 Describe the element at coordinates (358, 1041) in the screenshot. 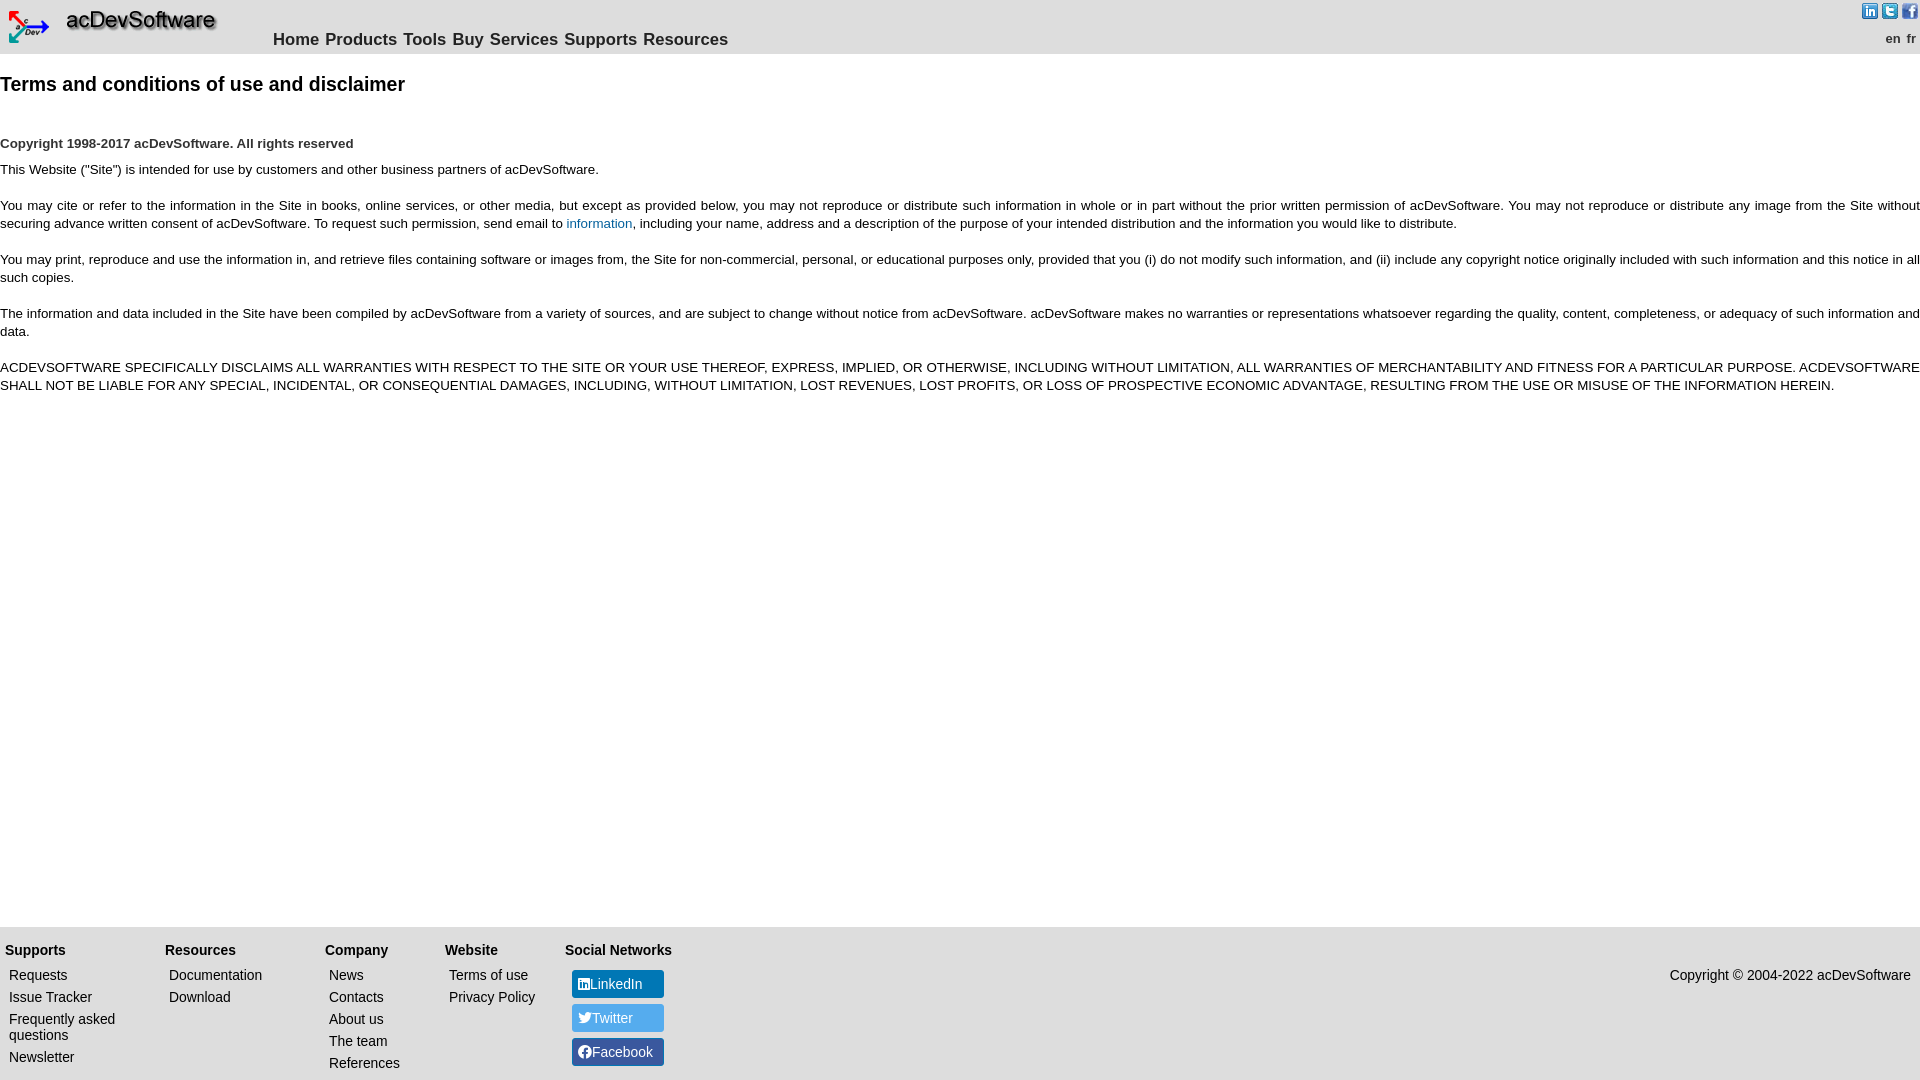

I see `The team` at that location.